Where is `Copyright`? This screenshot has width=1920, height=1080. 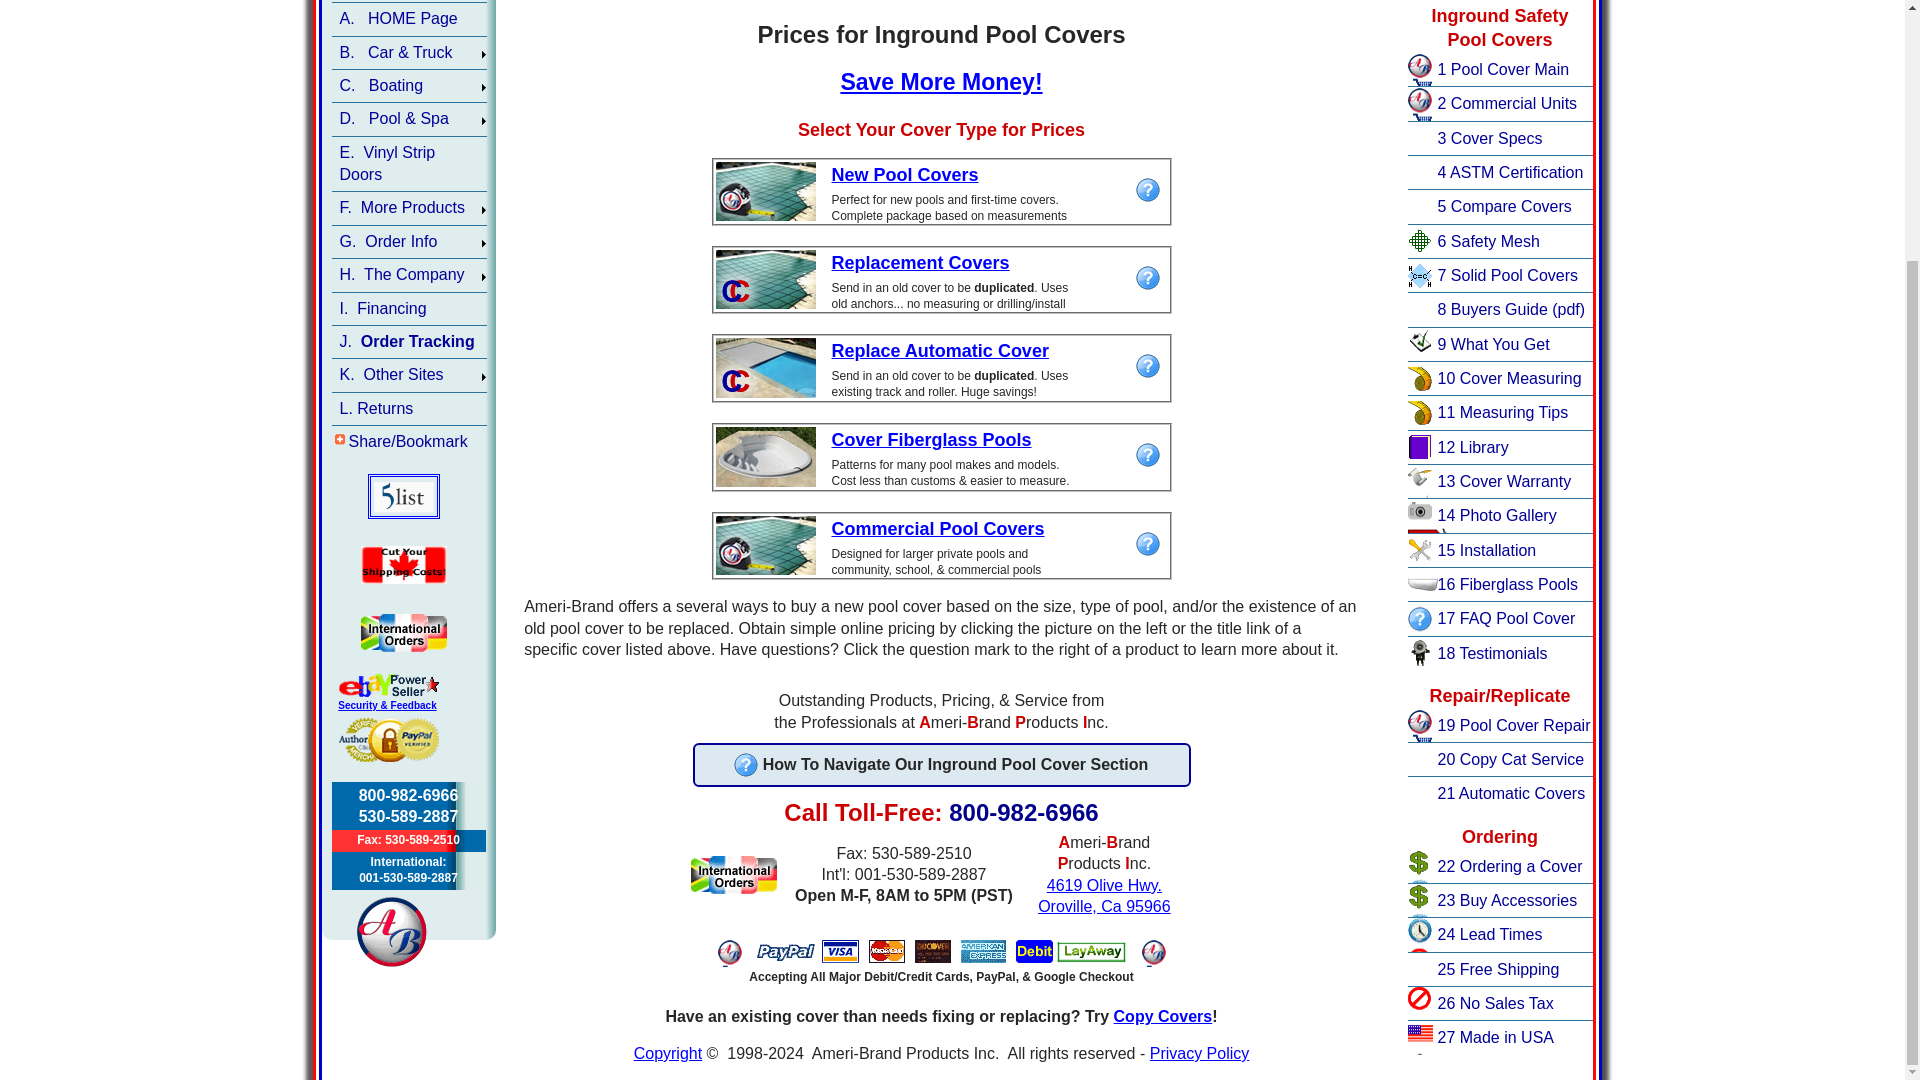
Copyright is located at coordinates (668, 1053).